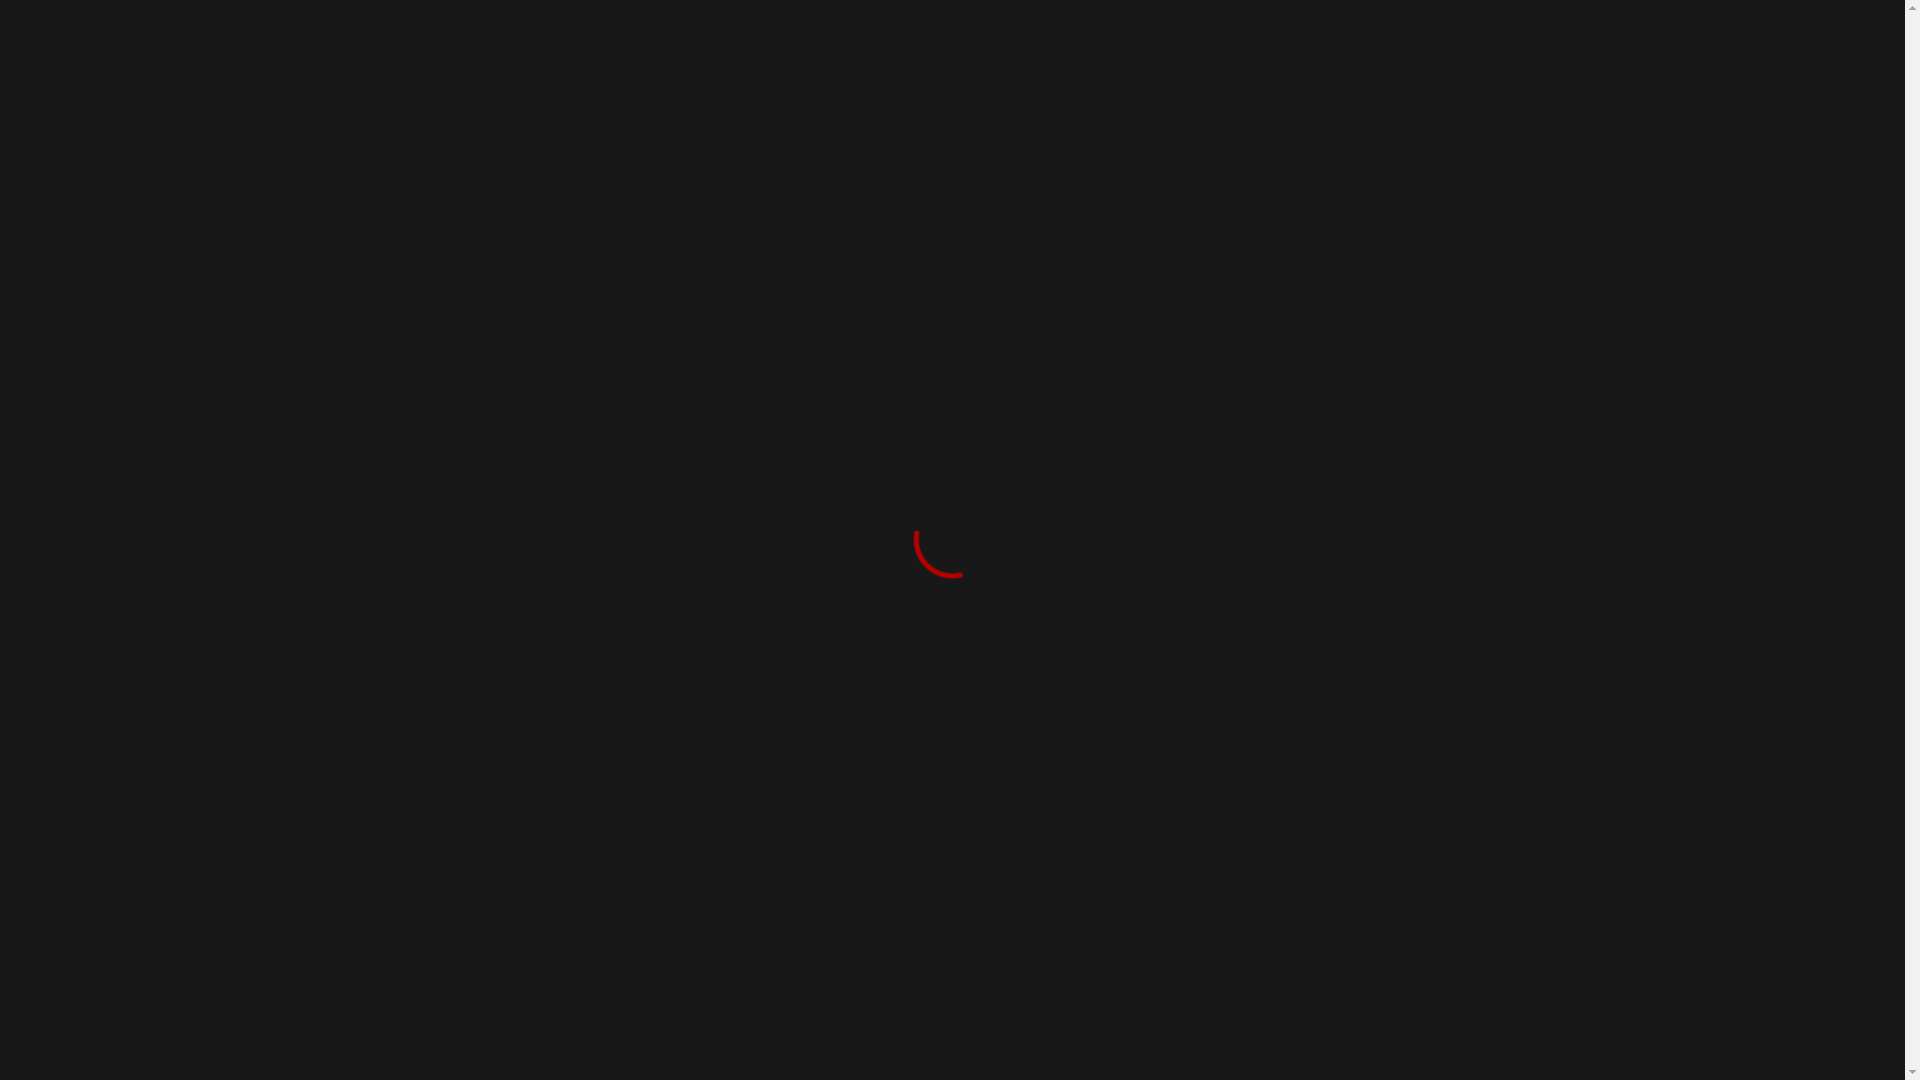 This screenshot has width=1920, height=1080. I want to click on Link to instagram, so click(1354, 30).